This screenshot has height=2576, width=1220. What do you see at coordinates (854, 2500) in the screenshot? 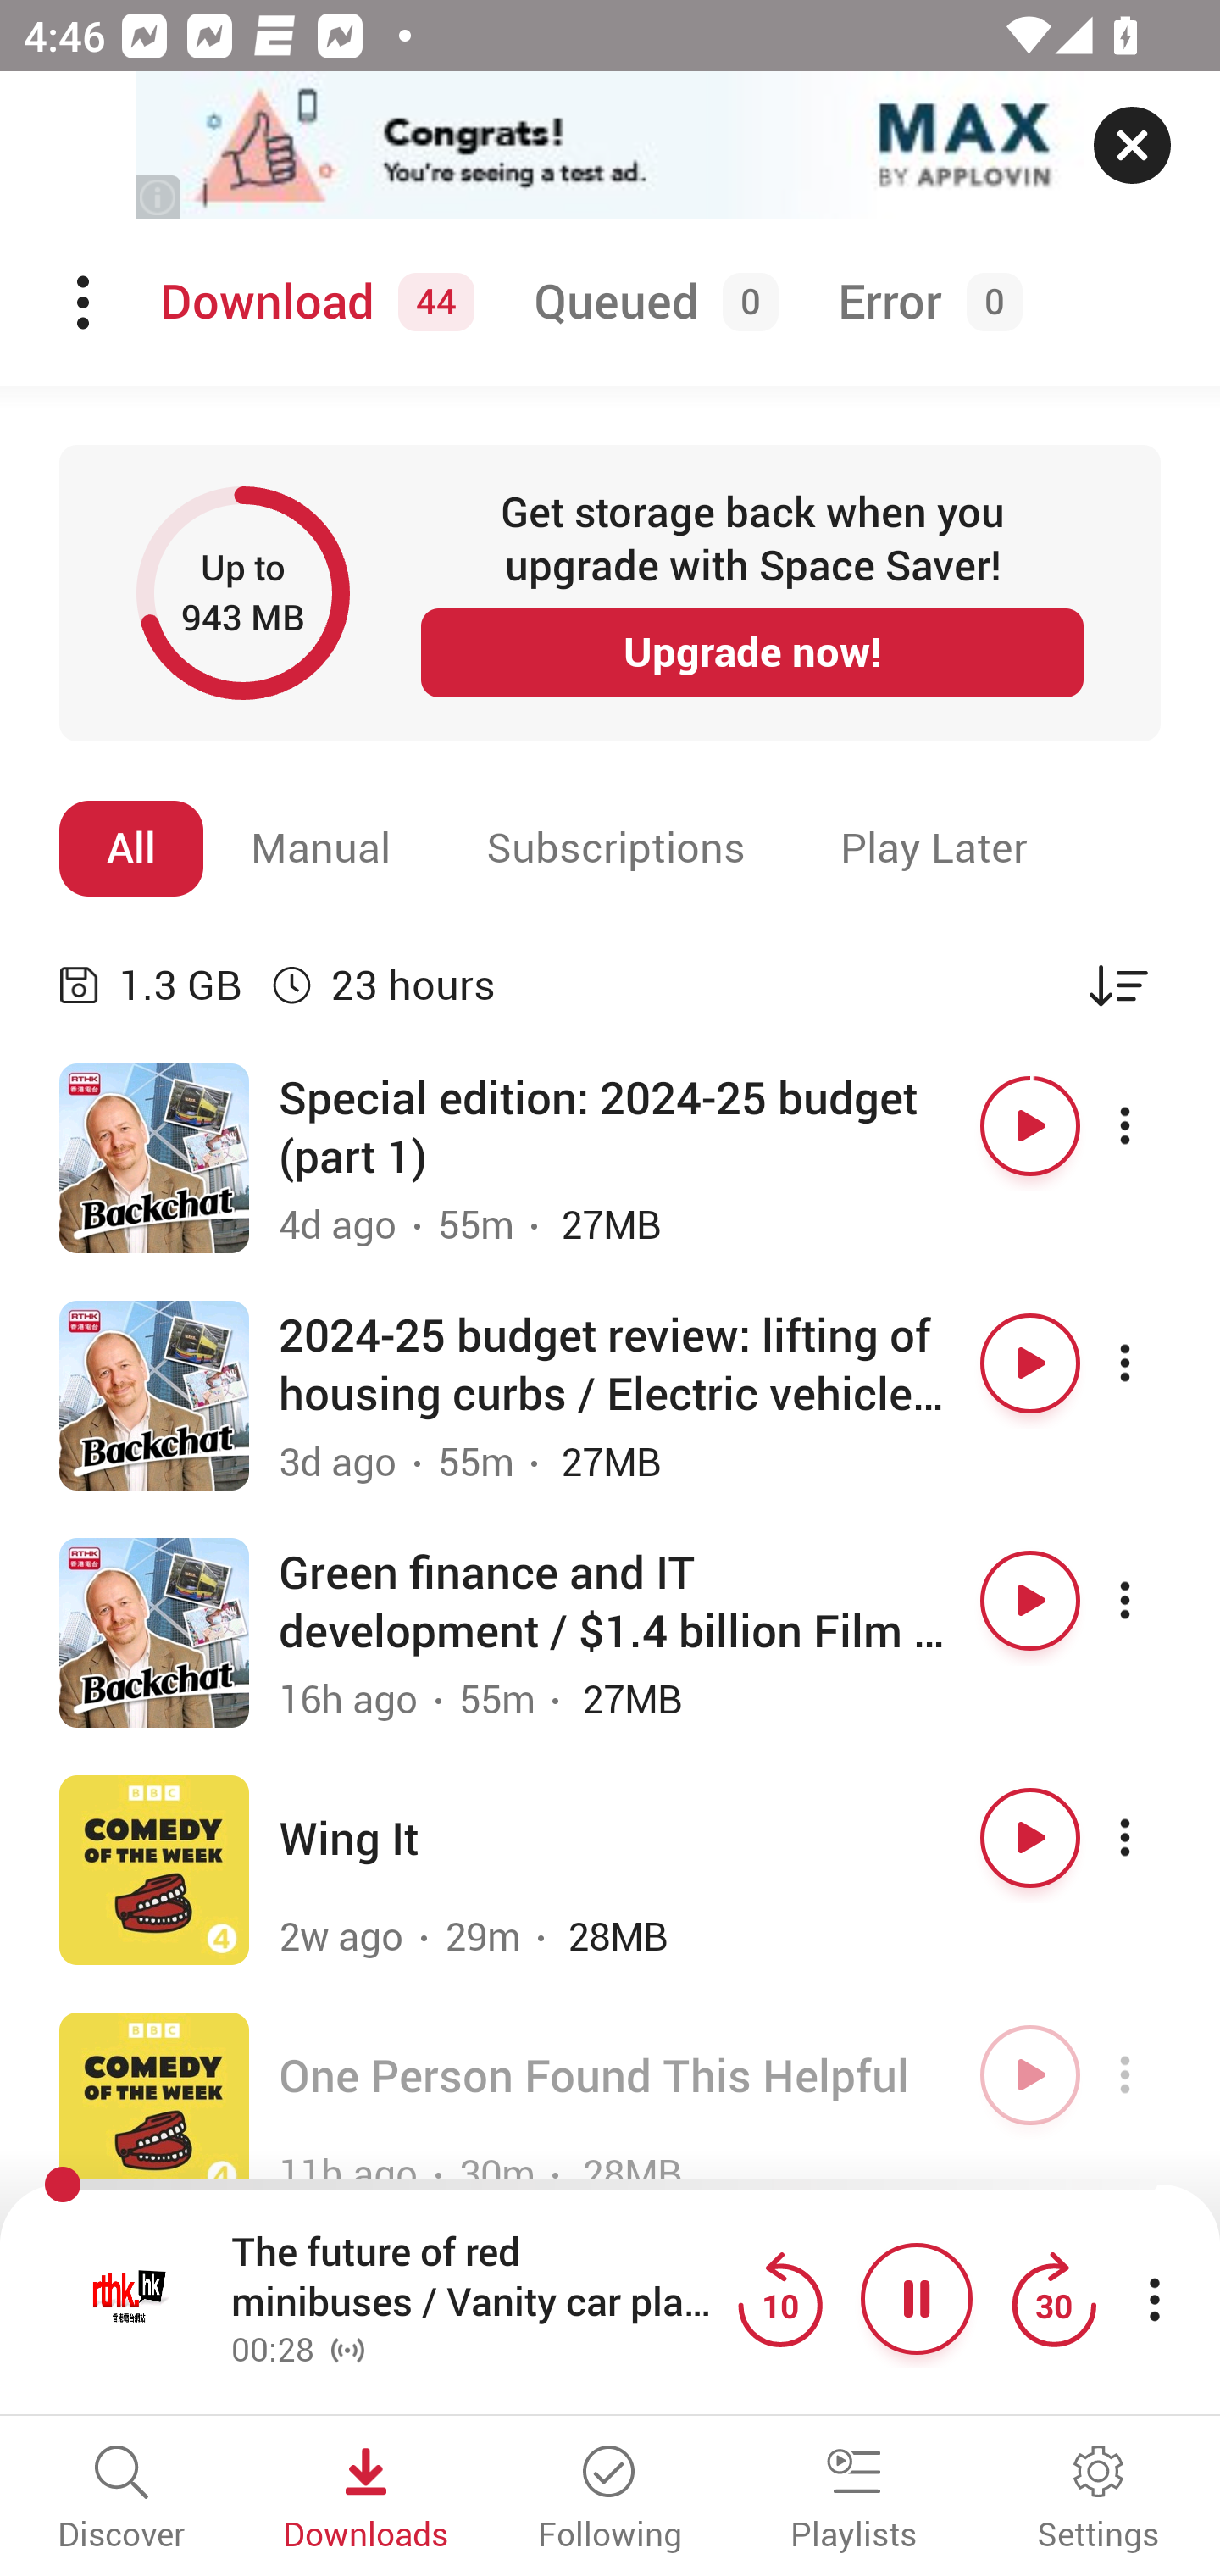
I see `Playlists` at bounding box center [854, 2500].